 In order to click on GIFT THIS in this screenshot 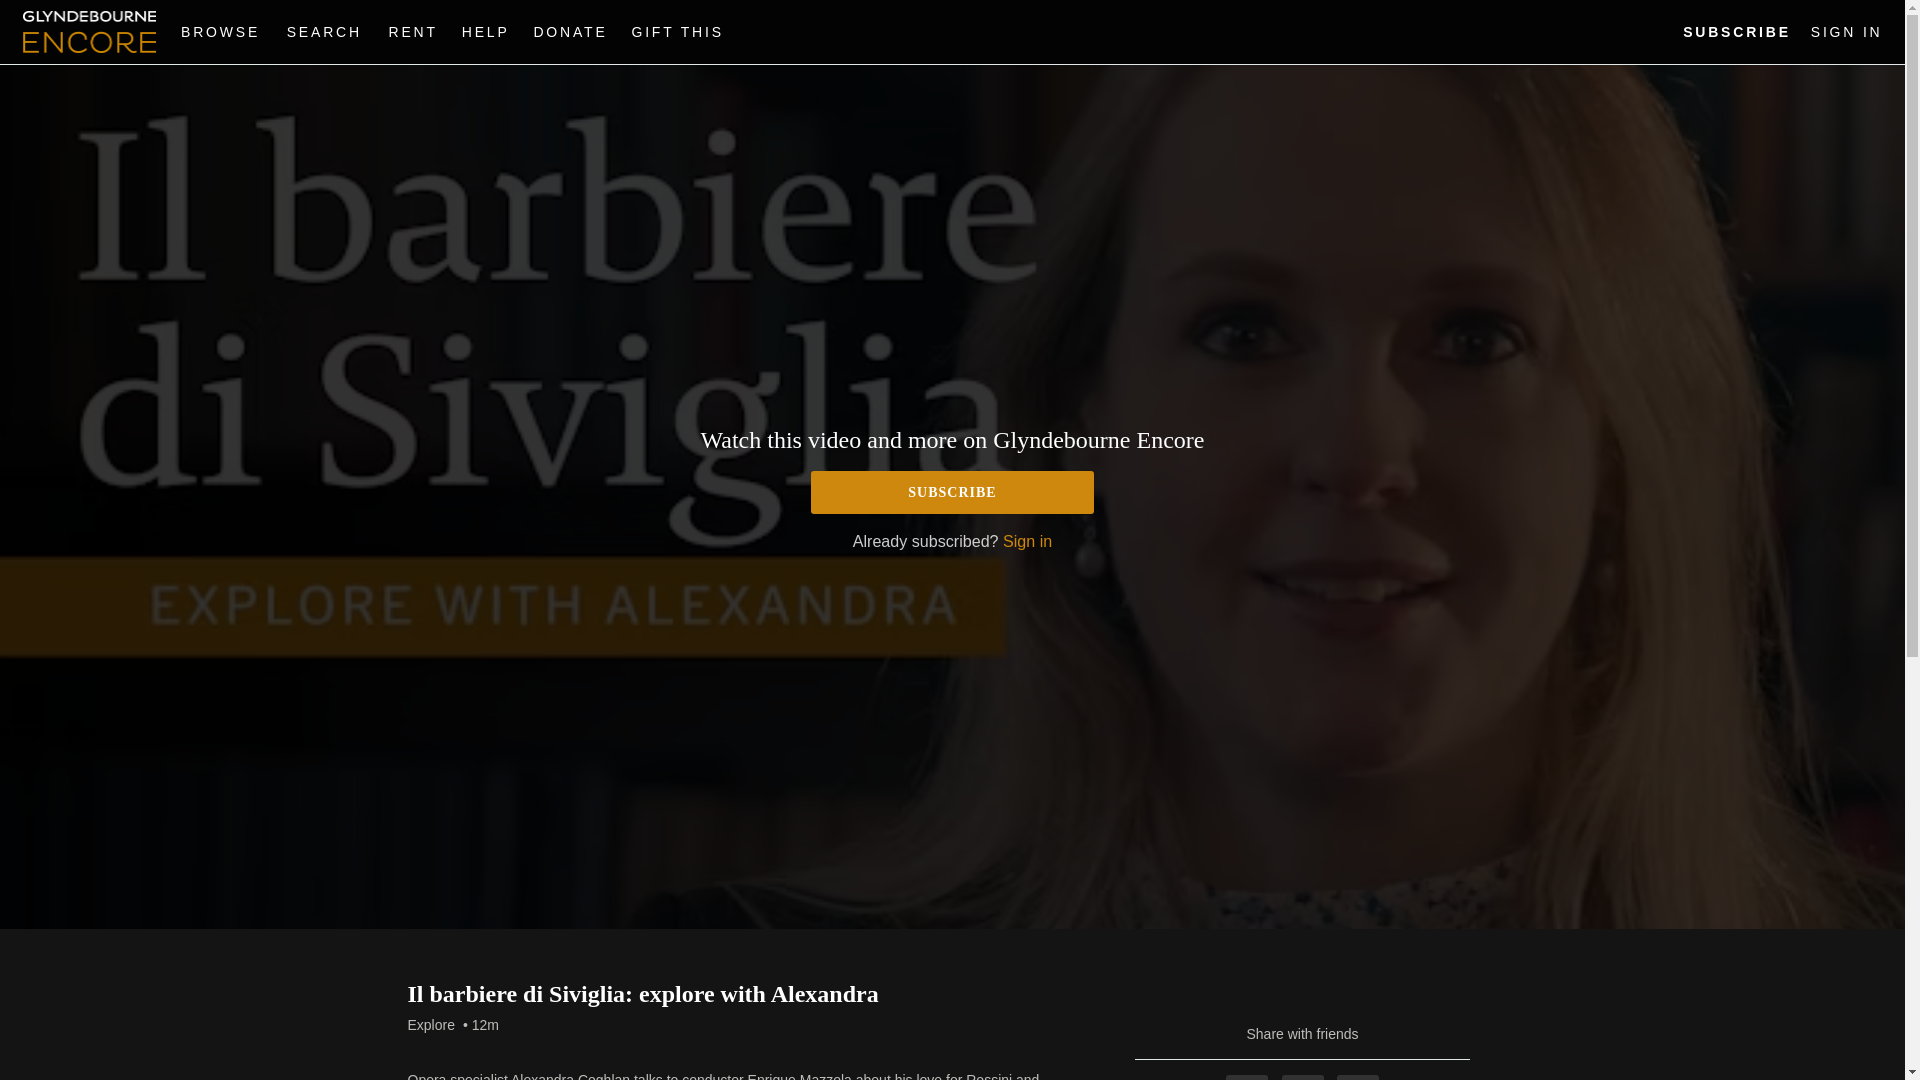, I will do `click(676, 31)`.